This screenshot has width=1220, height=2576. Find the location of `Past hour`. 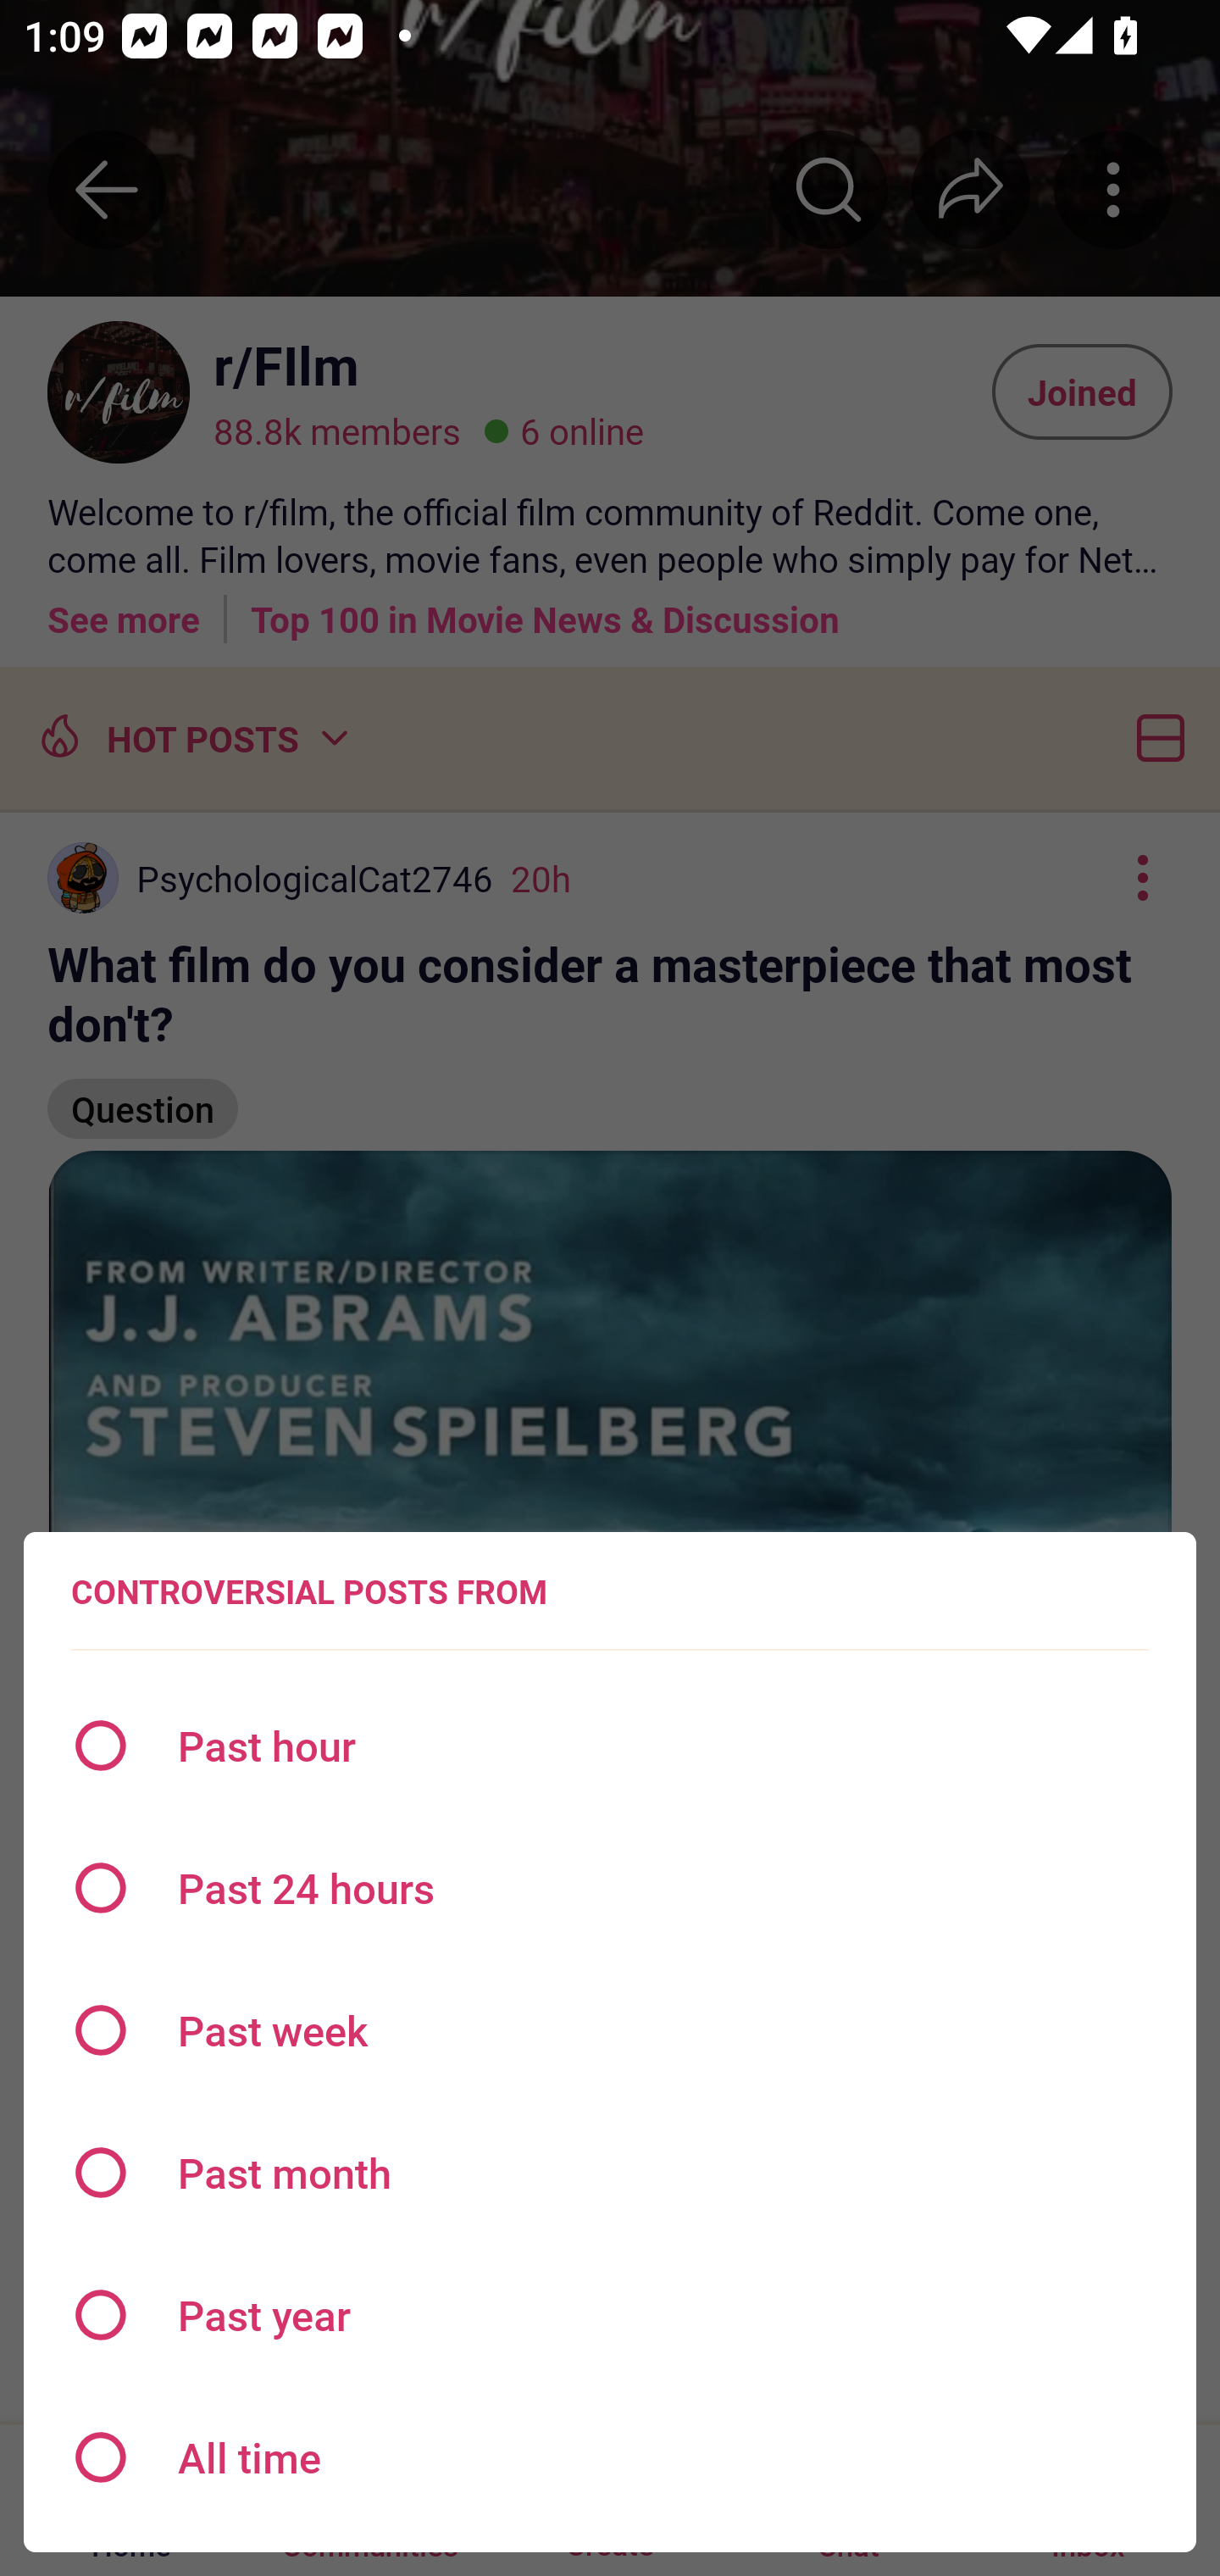

Past hour is located at coordinates (610, 1746).